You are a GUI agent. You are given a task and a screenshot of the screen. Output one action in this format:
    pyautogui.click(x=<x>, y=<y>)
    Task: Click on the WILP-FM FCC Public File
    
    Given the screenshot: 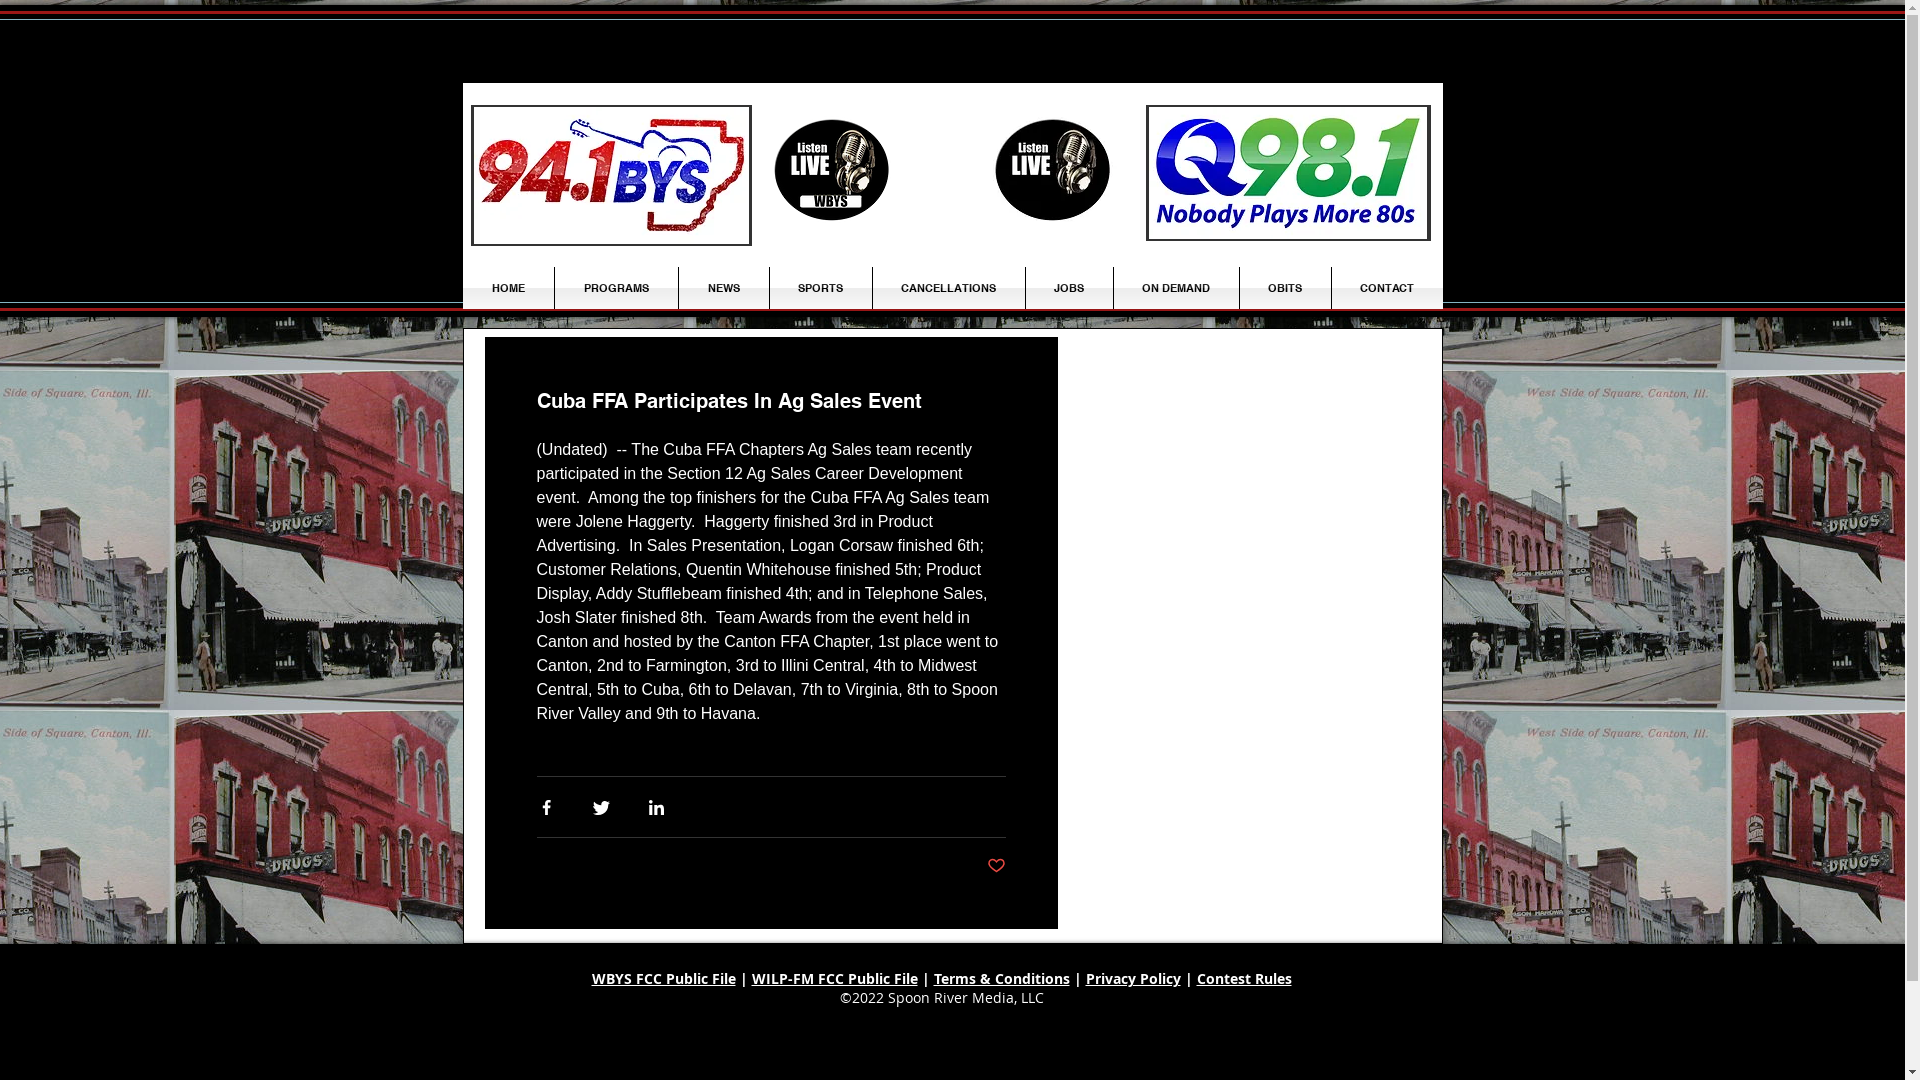 What is the action you would take?
    pyautogui.click(x=835, y=978)
    